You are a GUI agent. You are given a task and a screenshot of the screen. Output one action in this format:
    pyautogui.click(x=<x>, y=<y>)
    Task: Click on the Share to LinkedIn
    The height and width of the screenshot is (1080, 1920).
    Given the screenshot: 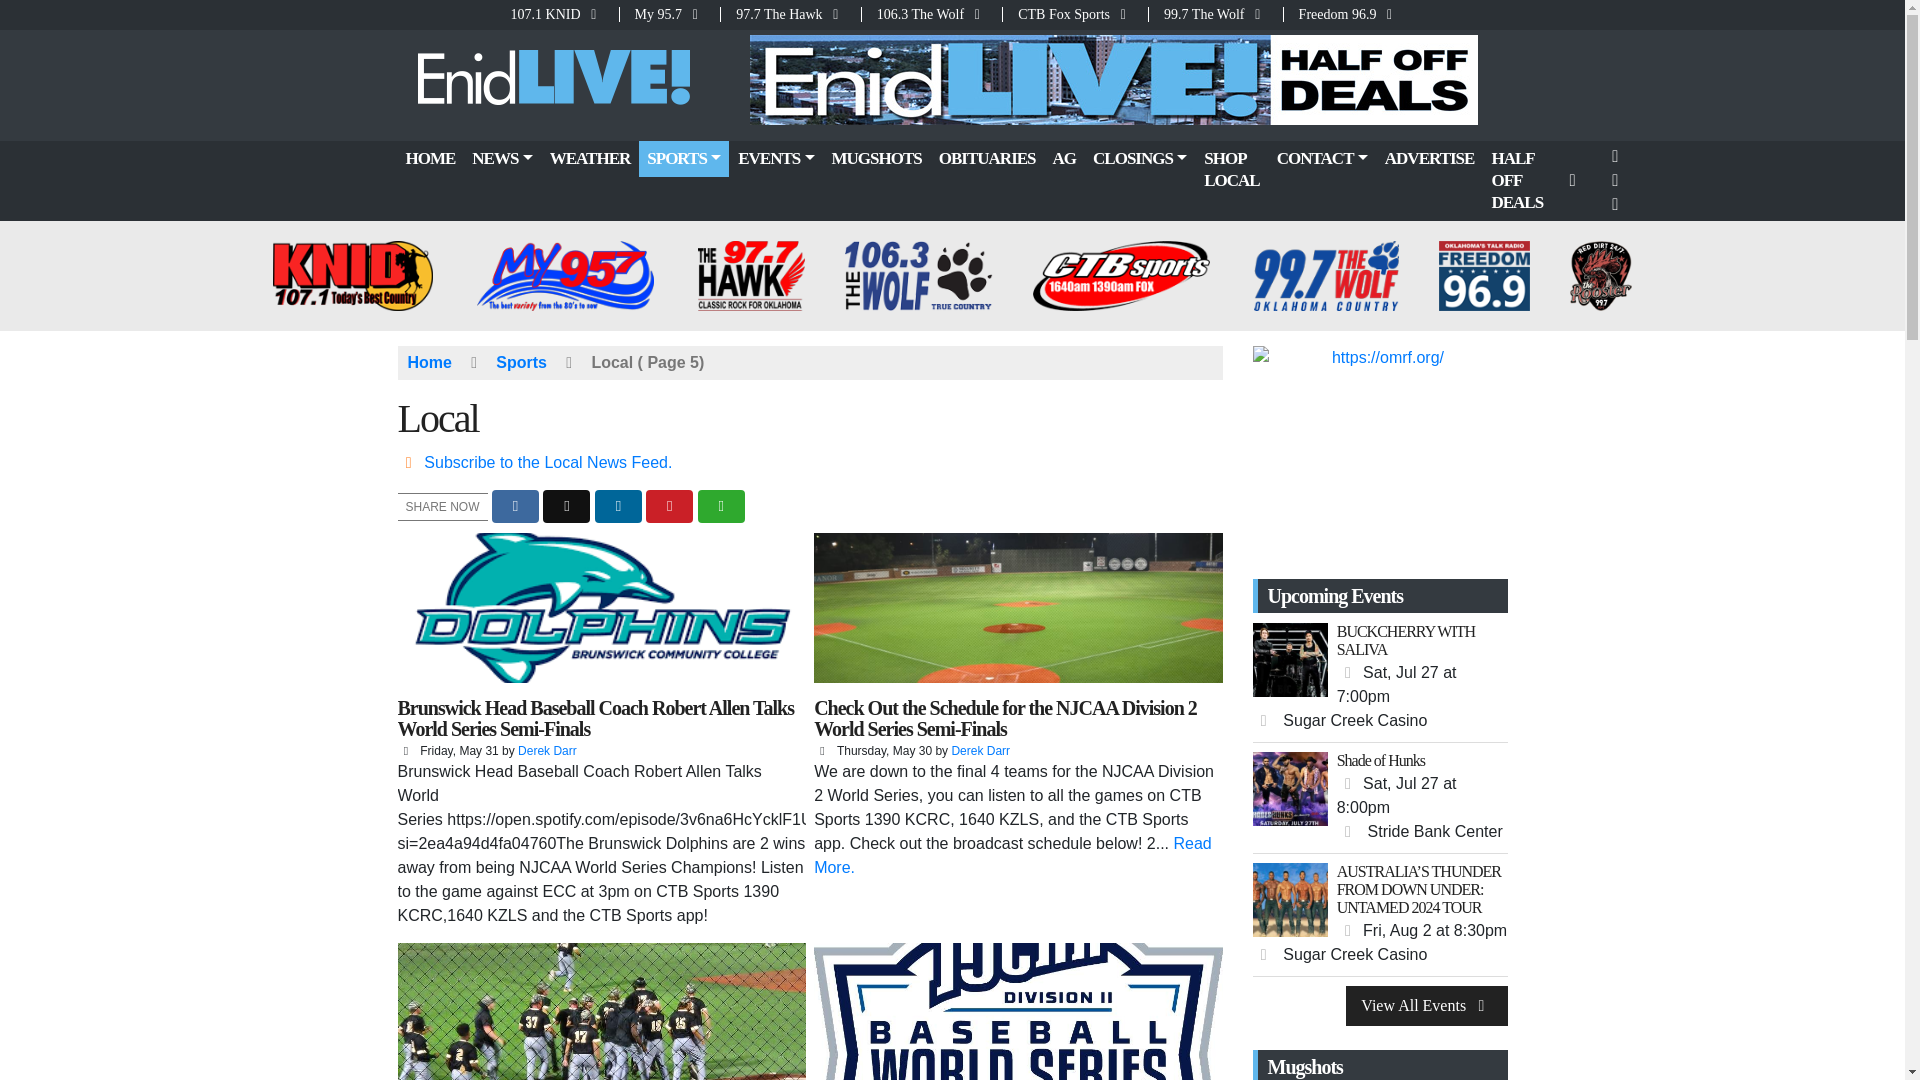 What is the action you would take?
    pyautogui.click(x=618, y=506)
    